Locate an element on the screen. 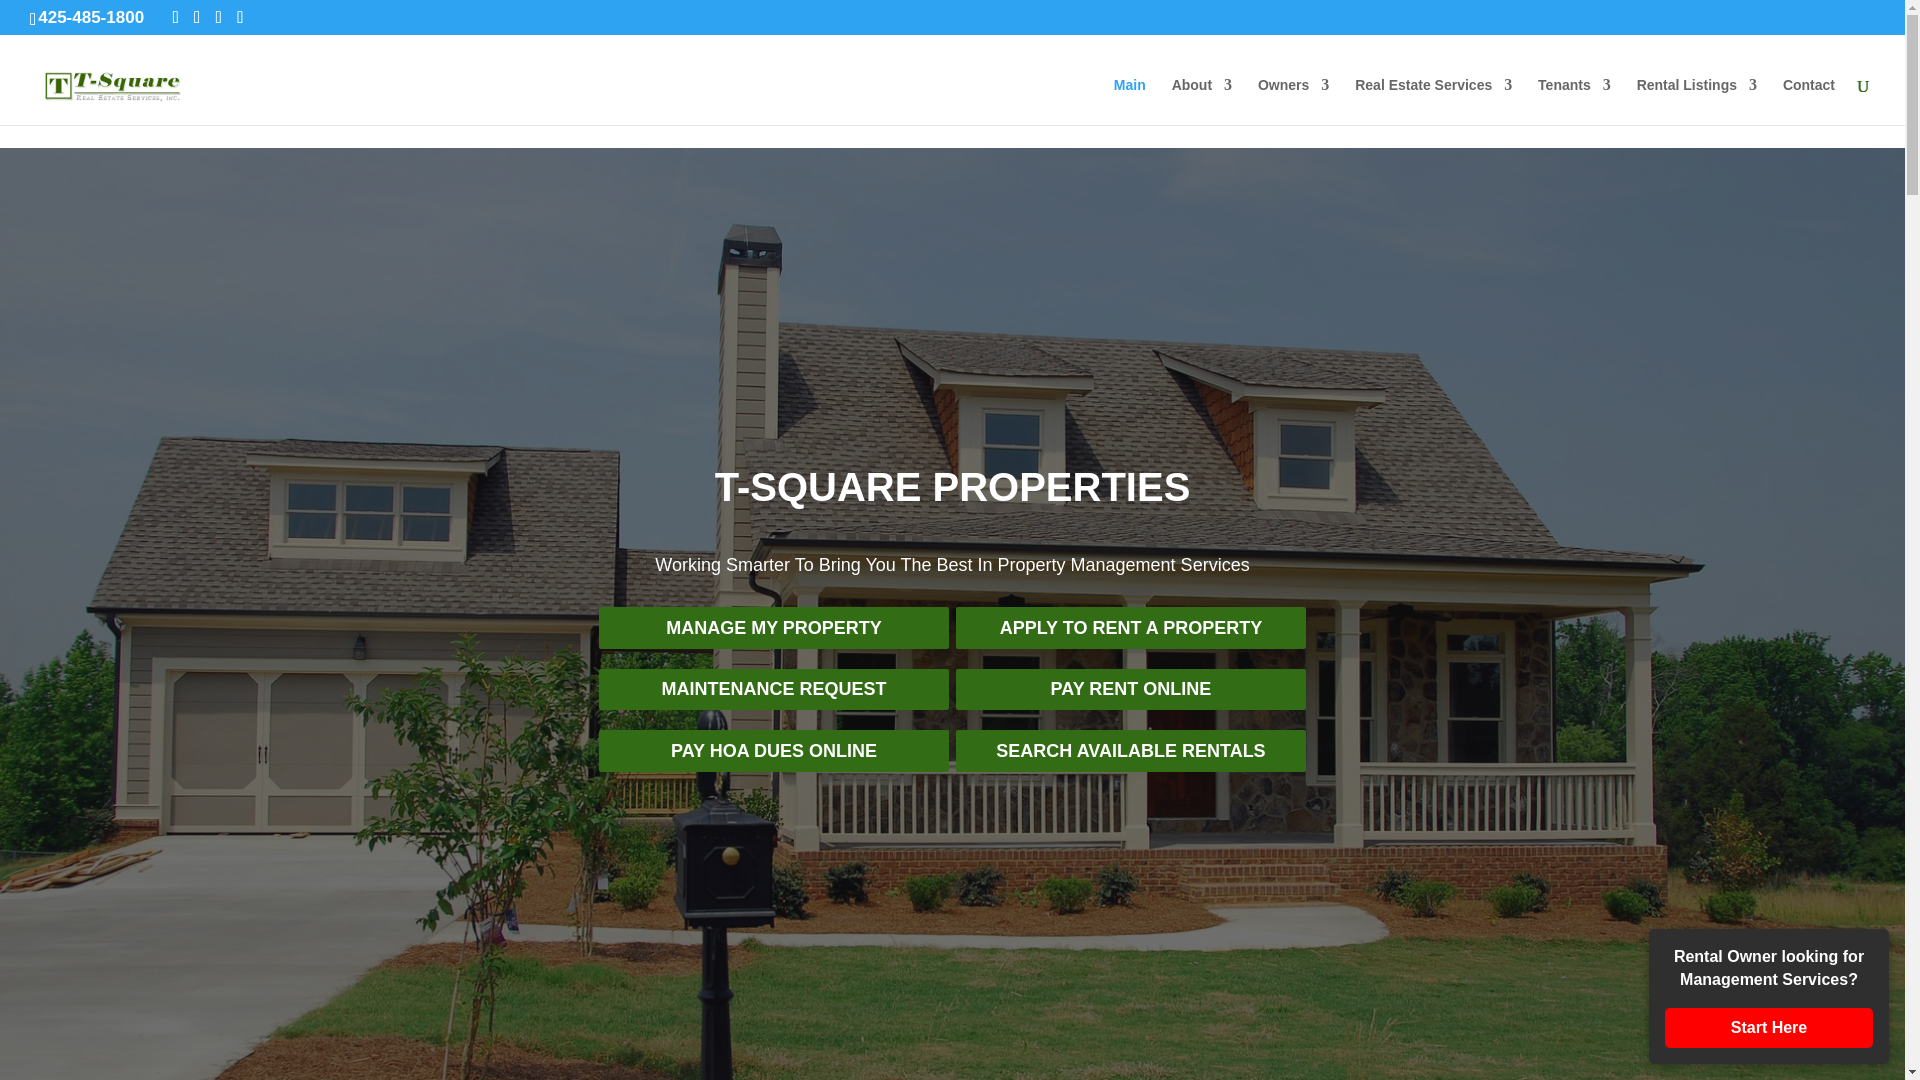  425-485-1800 is located at coordinates (87, 17).